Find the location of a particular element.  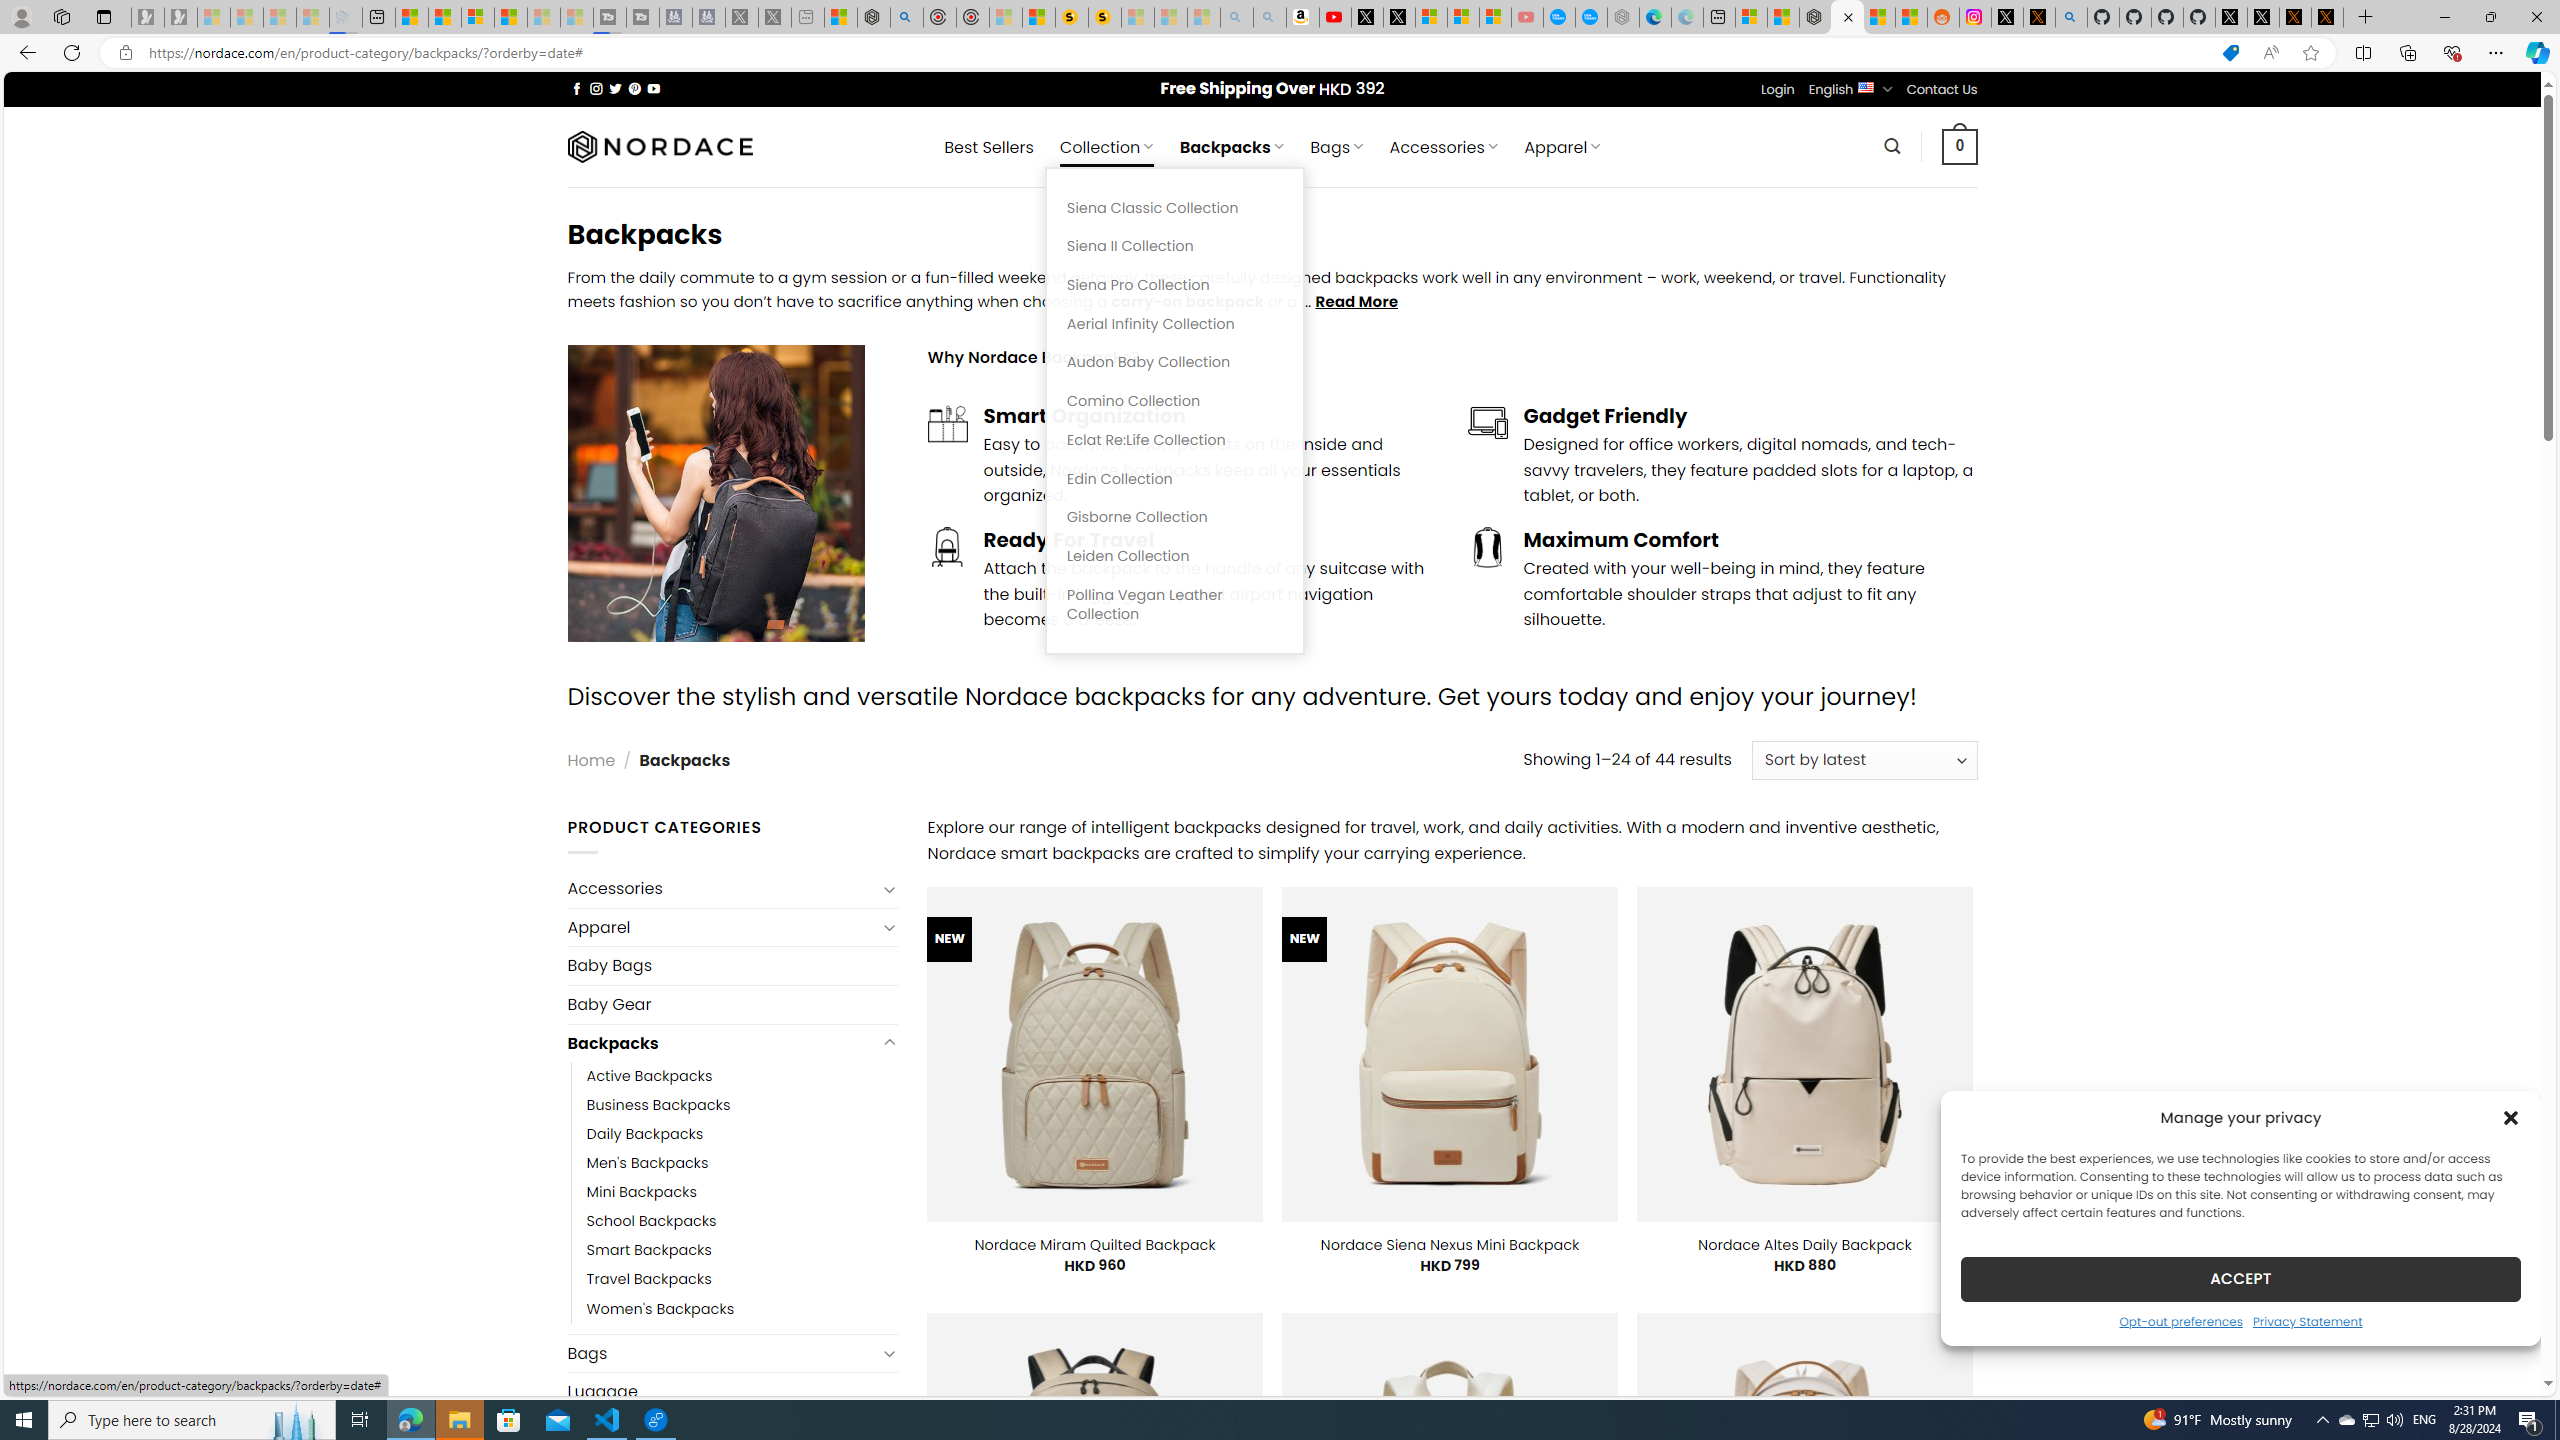

Mini Backpacks is located at coordinates (742, 1192).